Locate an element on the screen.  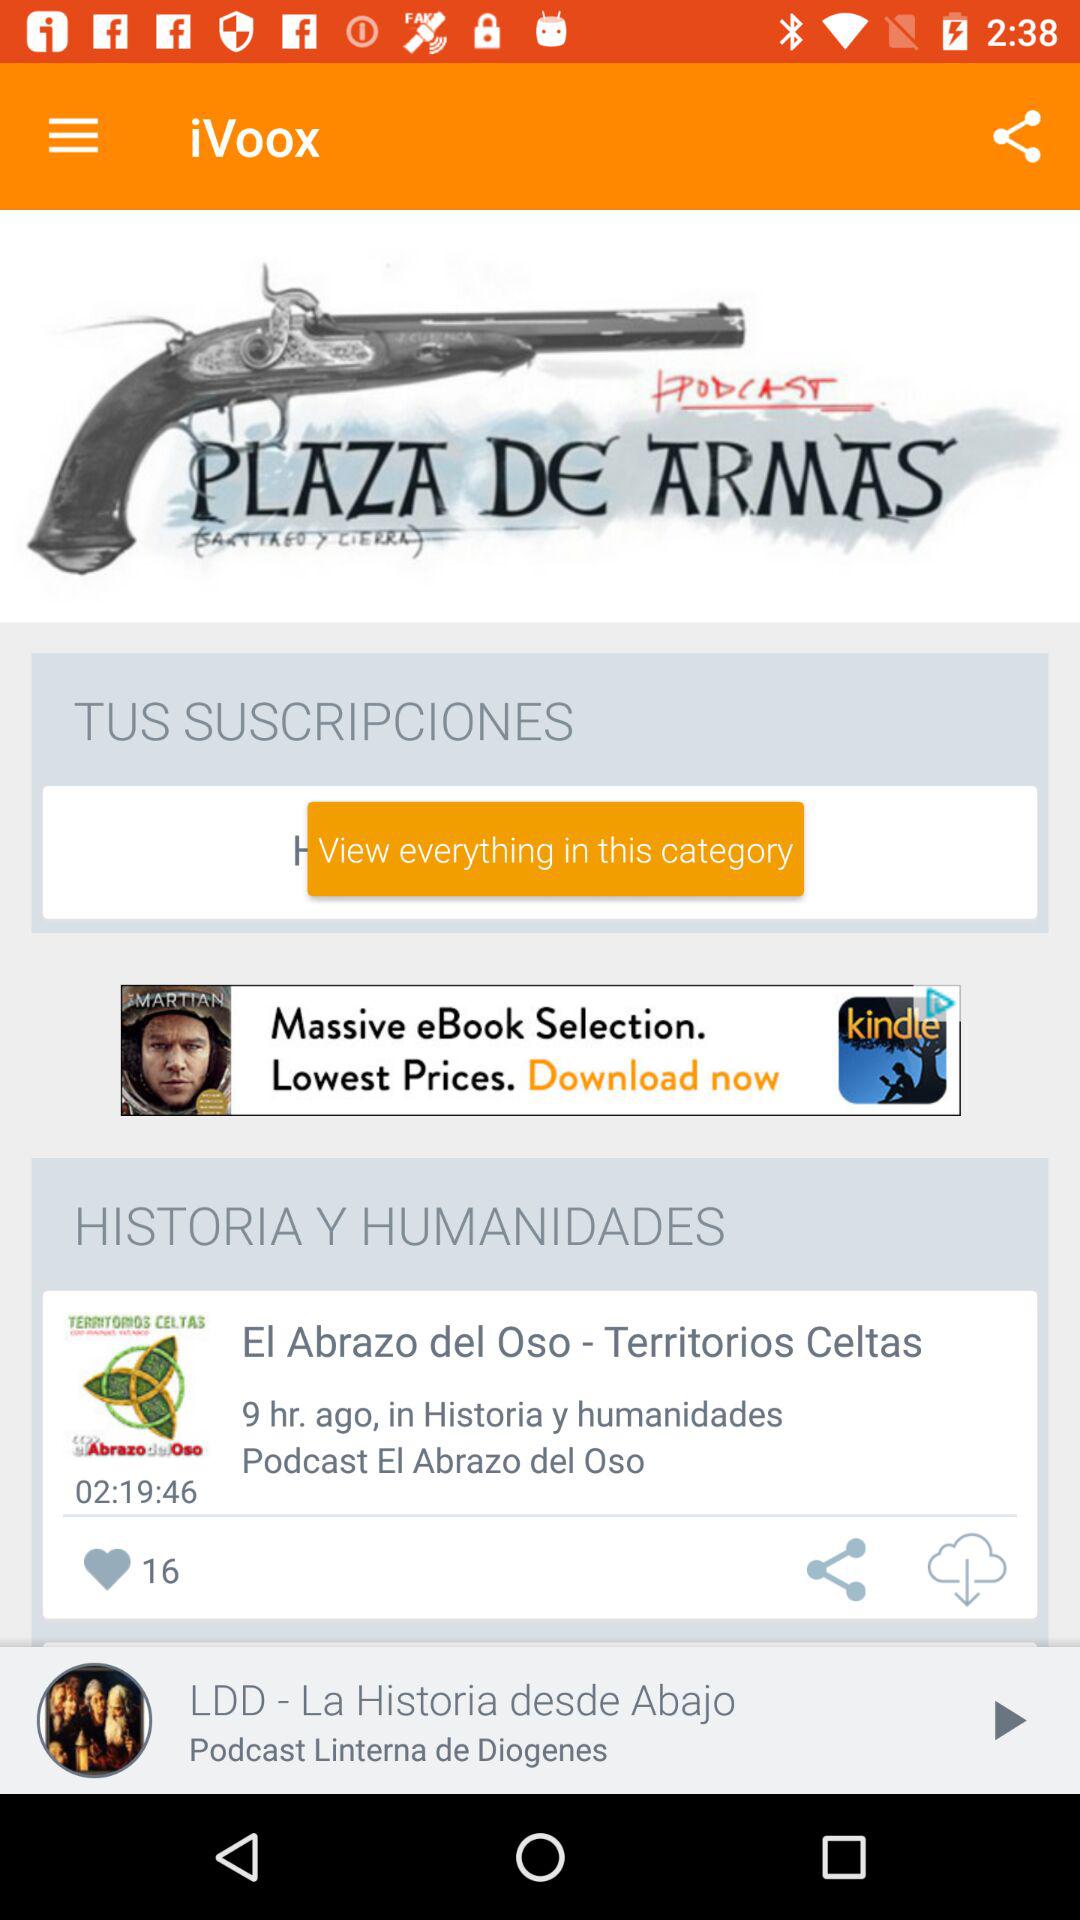
share the article is located at coordinates (841, 1570).